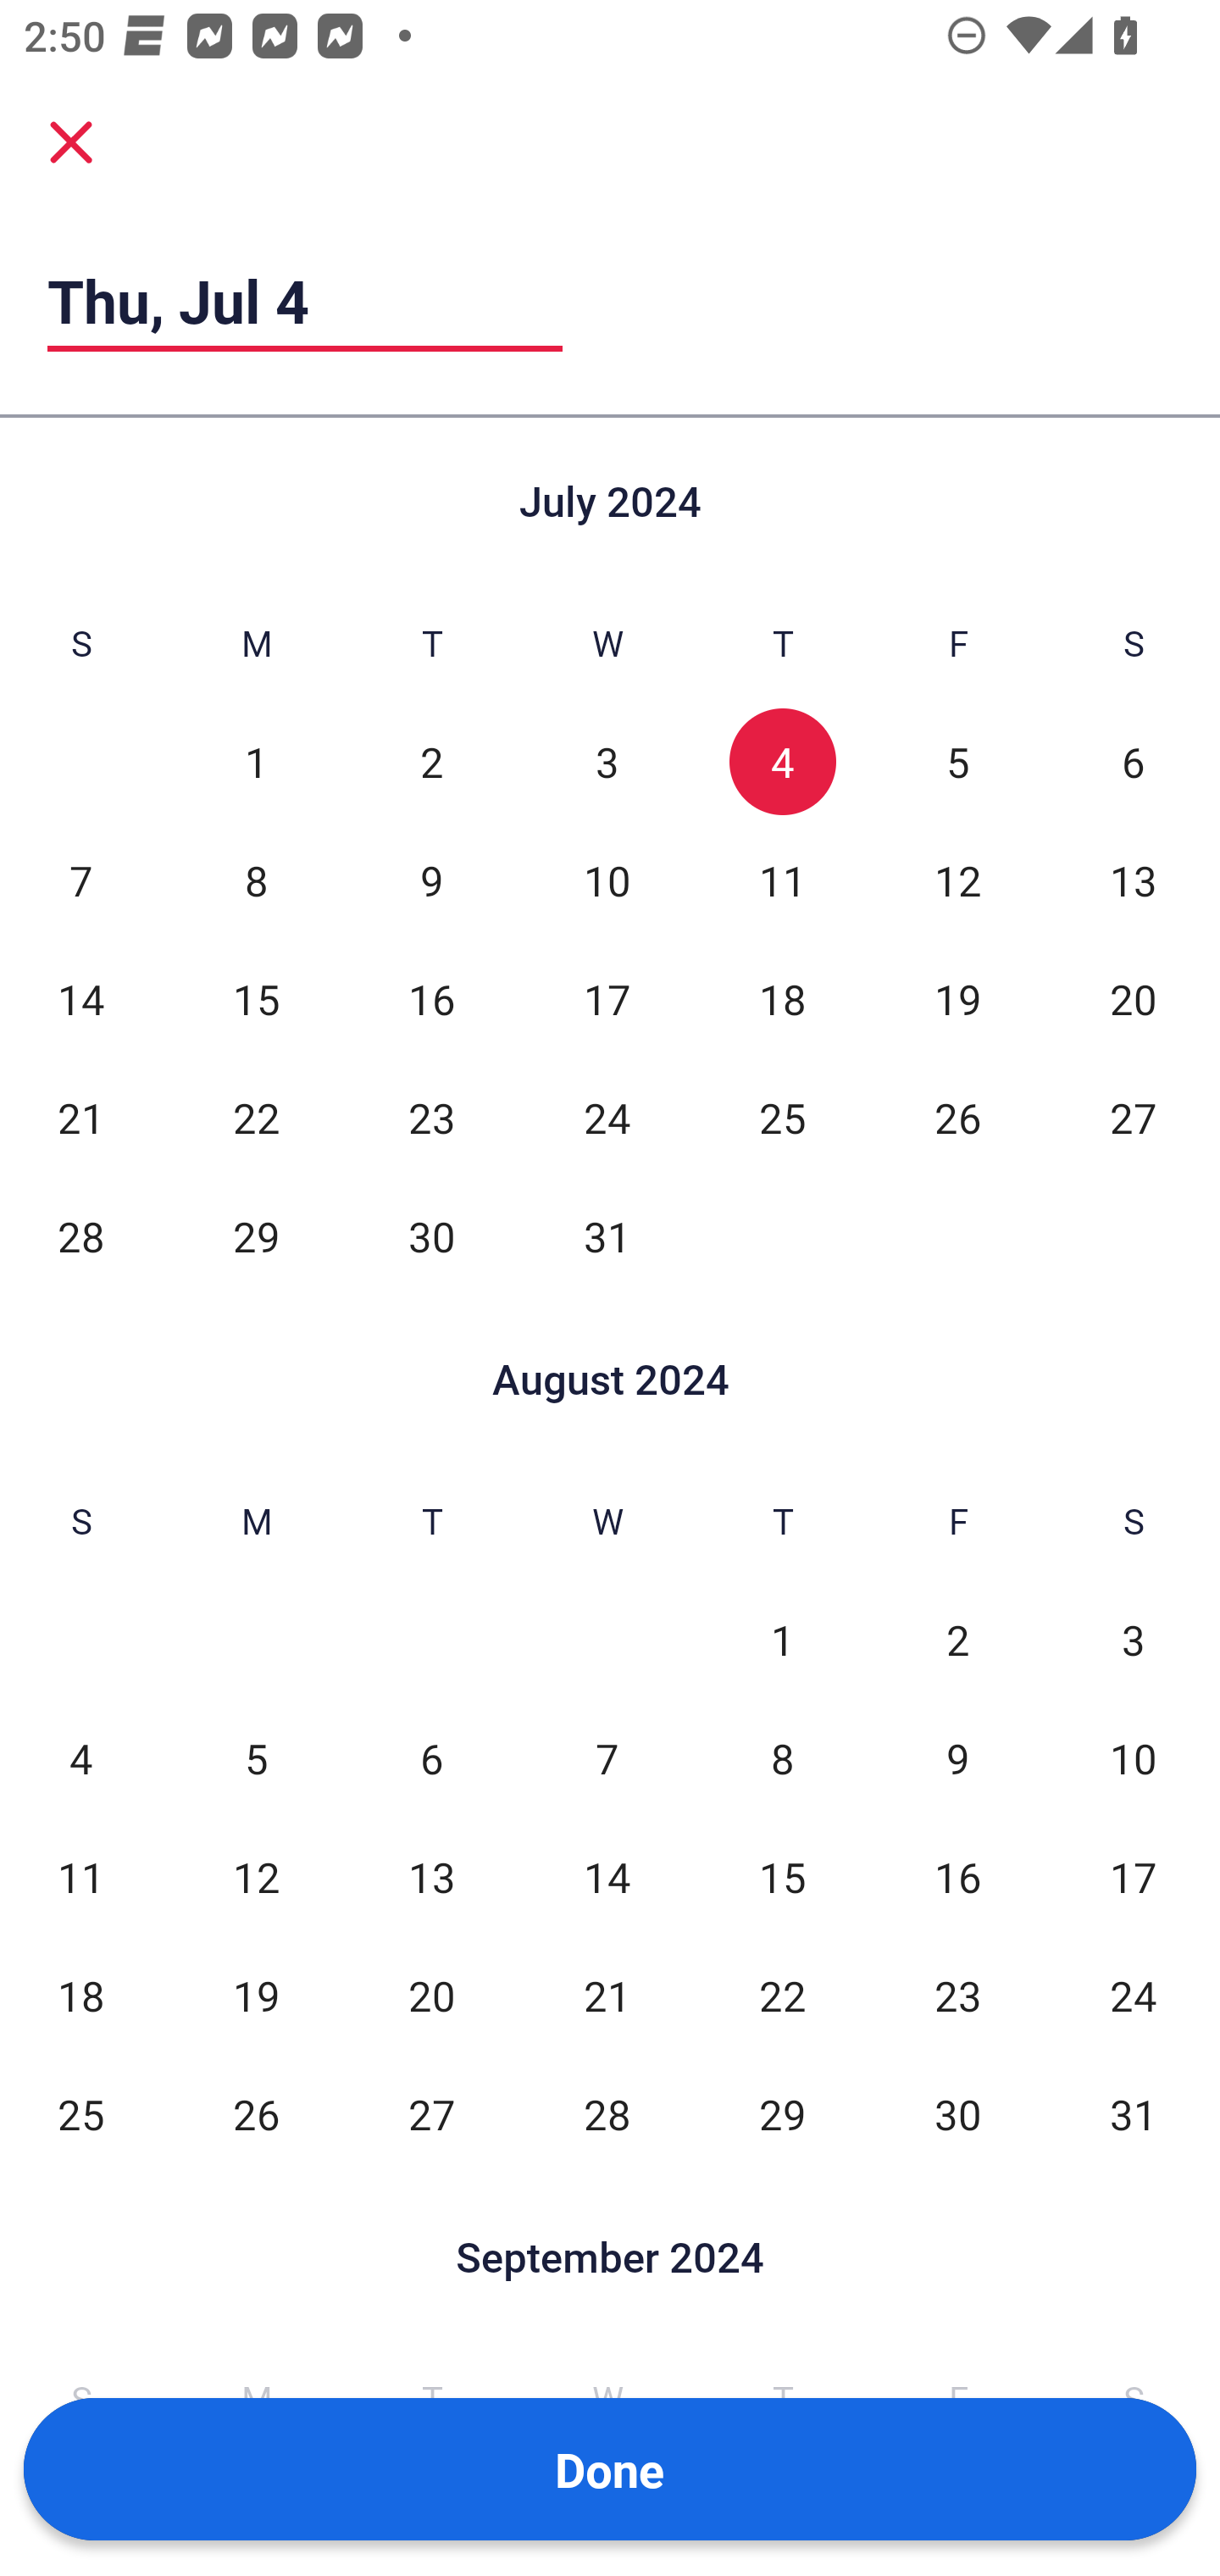 The height and width of the screenshot is (2576, 1220). What do you see at coordinates (782, 1639) in the screenshot?
I see `1 Thu, Aug 1, Not Selected` at bounding box center [782, 1639].